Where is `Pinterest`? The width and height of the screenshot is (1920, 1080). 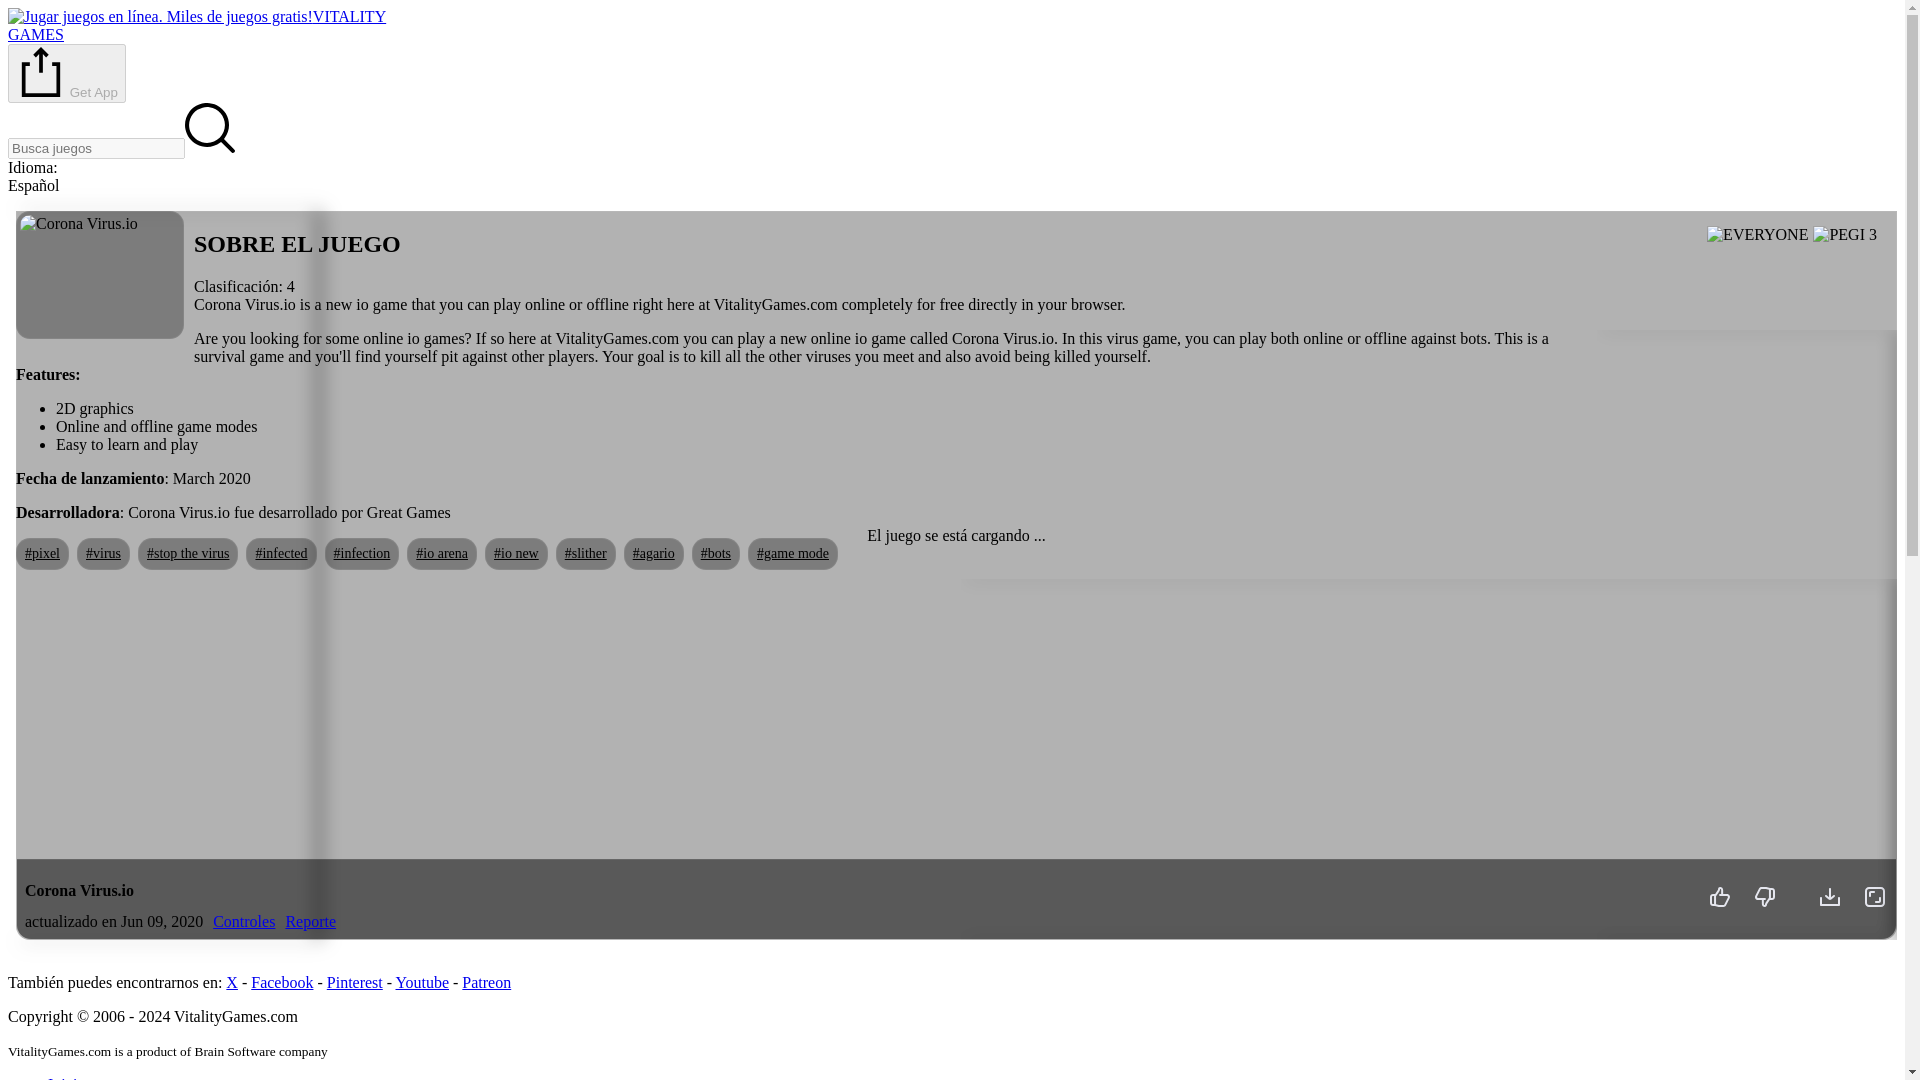
Pinterest is located at coordinates (354, 982).